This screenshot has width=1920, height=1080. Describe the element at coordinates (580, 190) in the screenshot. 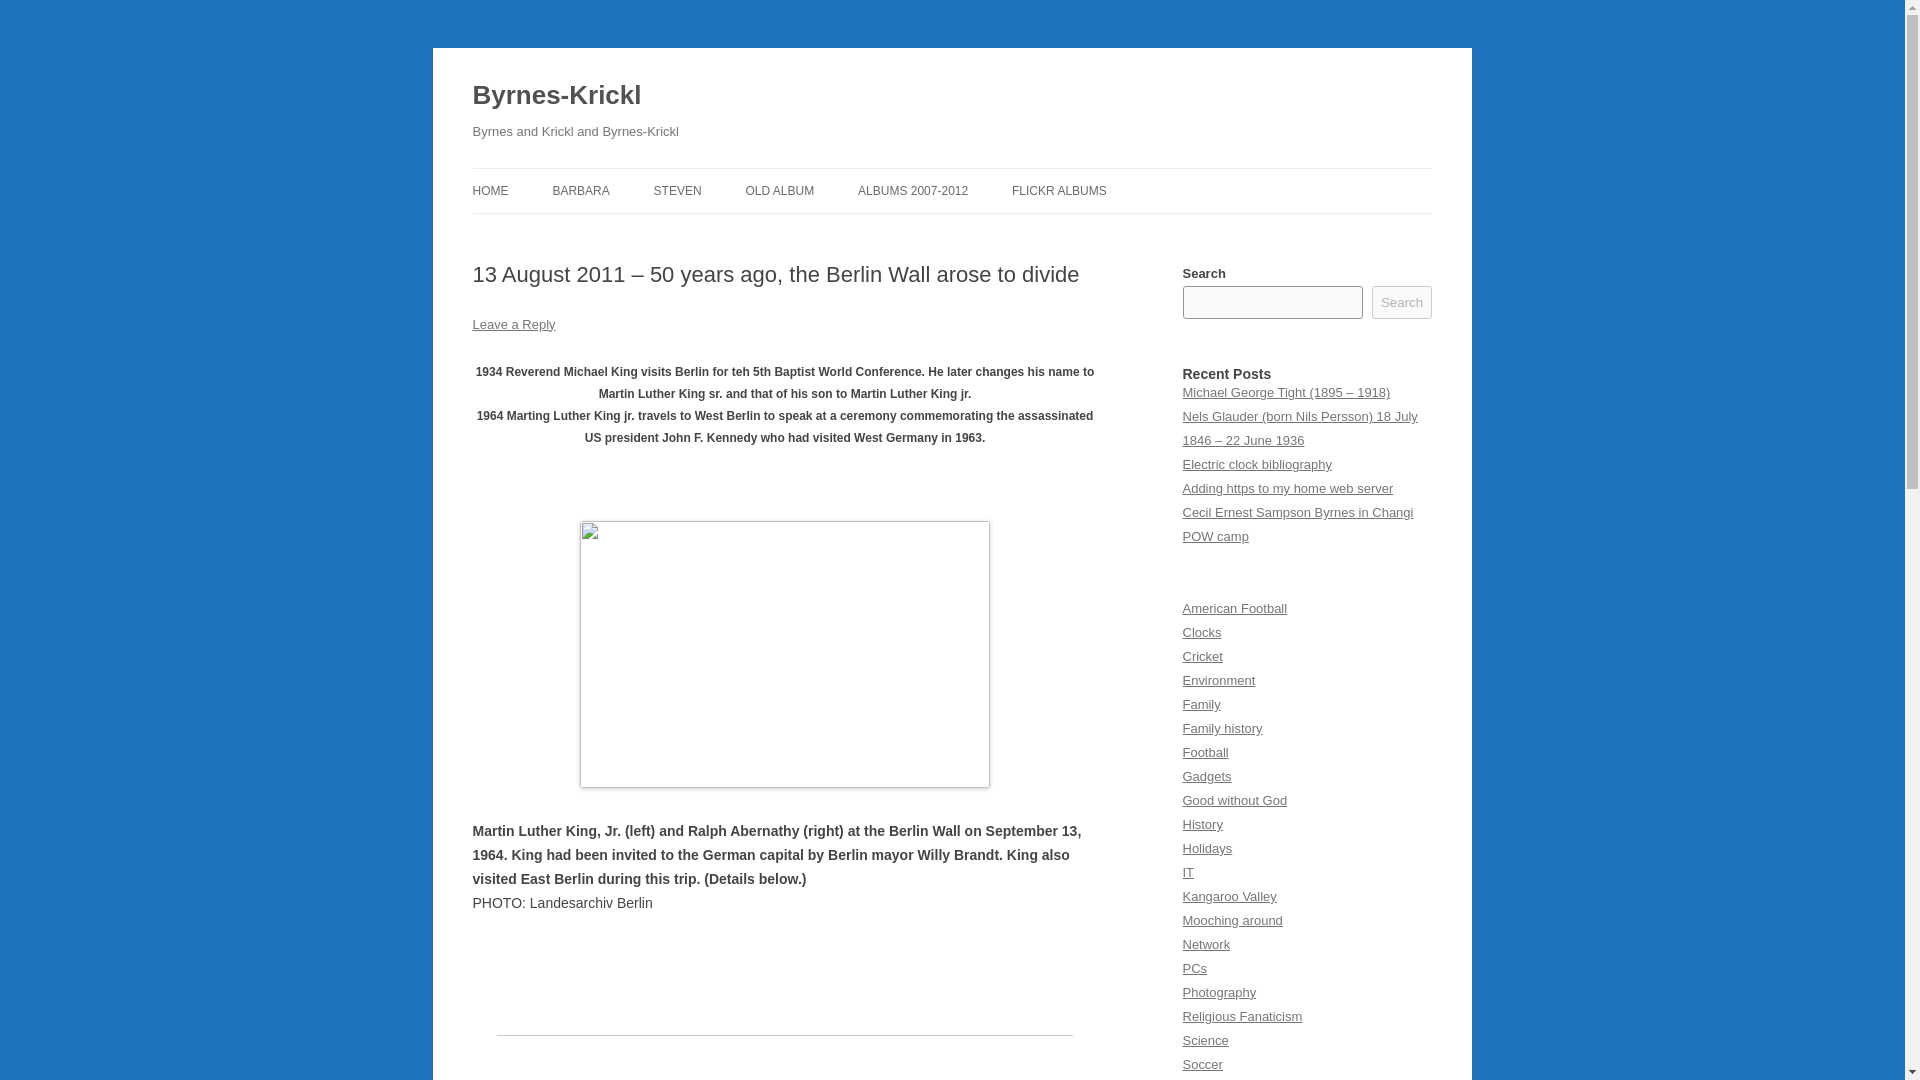

I see `Barbara` at that location.